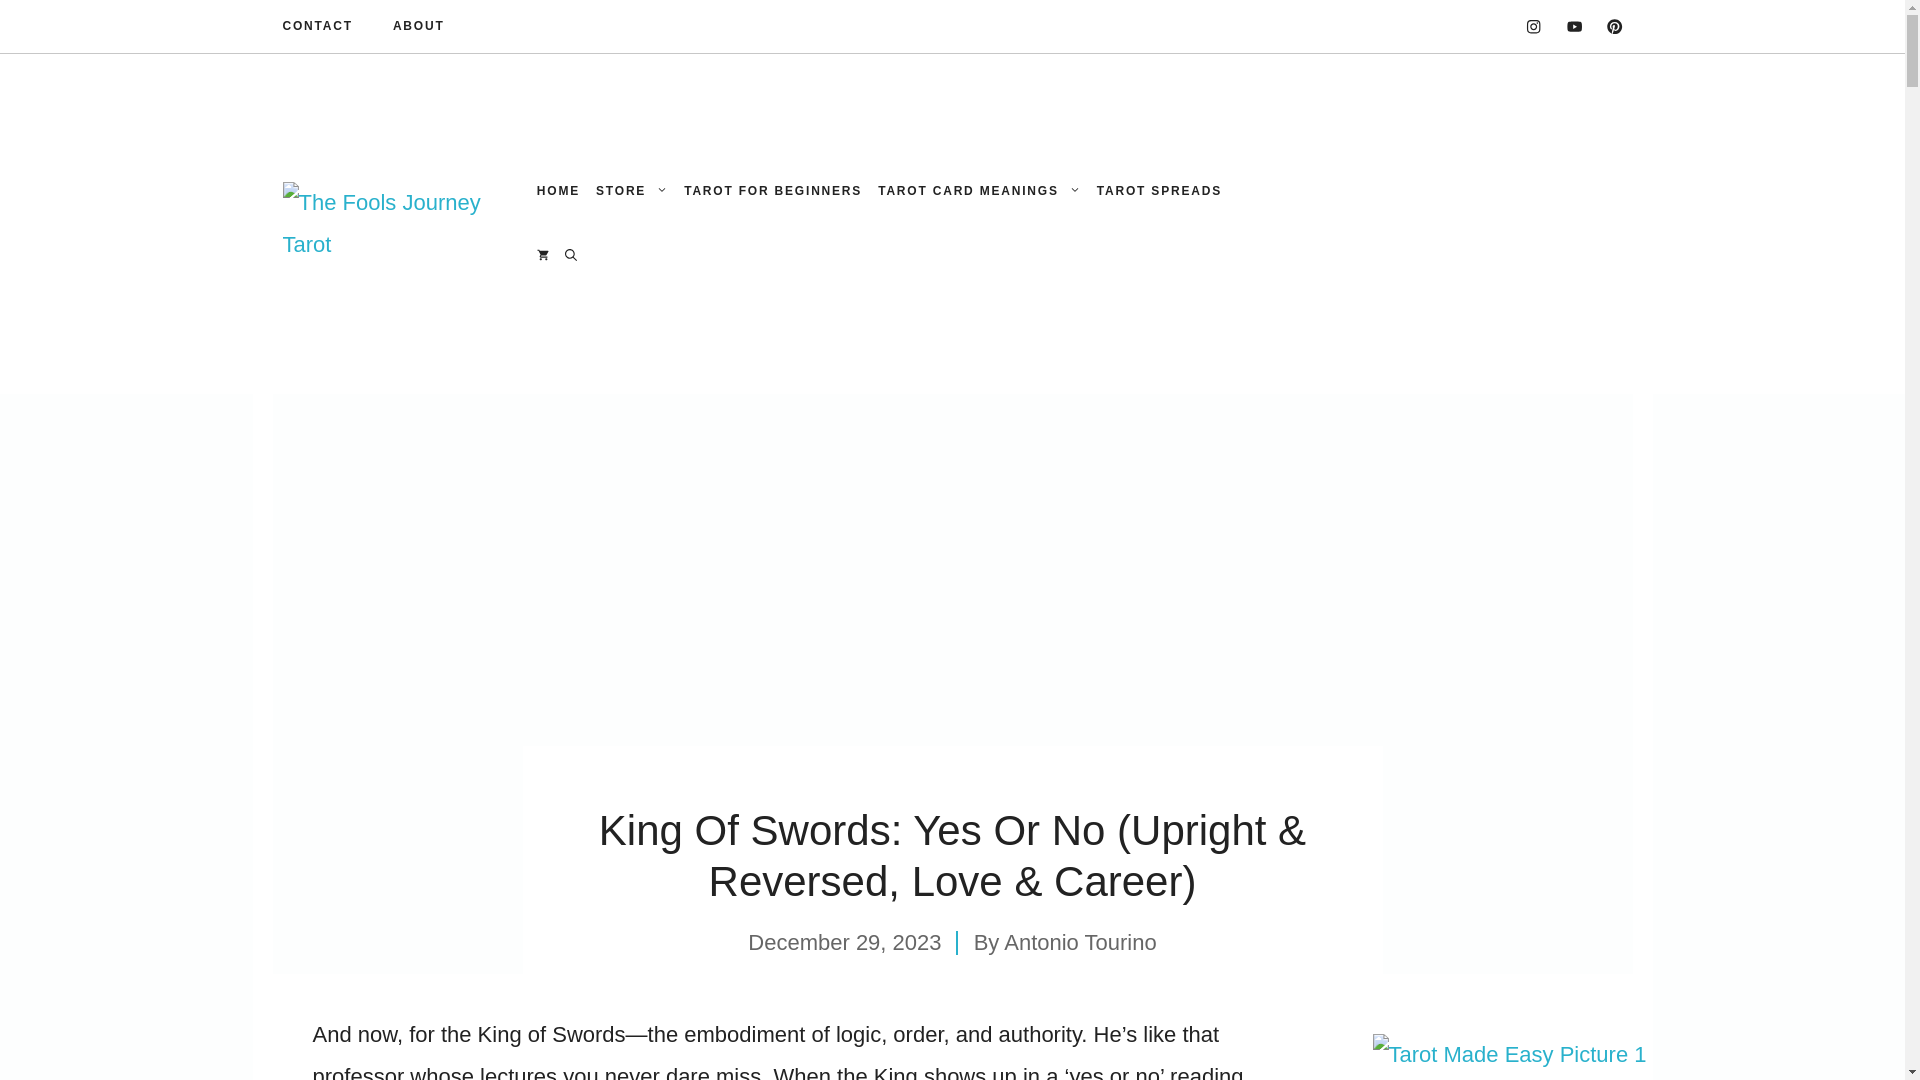  Describe the element at coordinates (772, 190) in the screenshot. I see `TAROT FOR BEGINNERS` at that location.